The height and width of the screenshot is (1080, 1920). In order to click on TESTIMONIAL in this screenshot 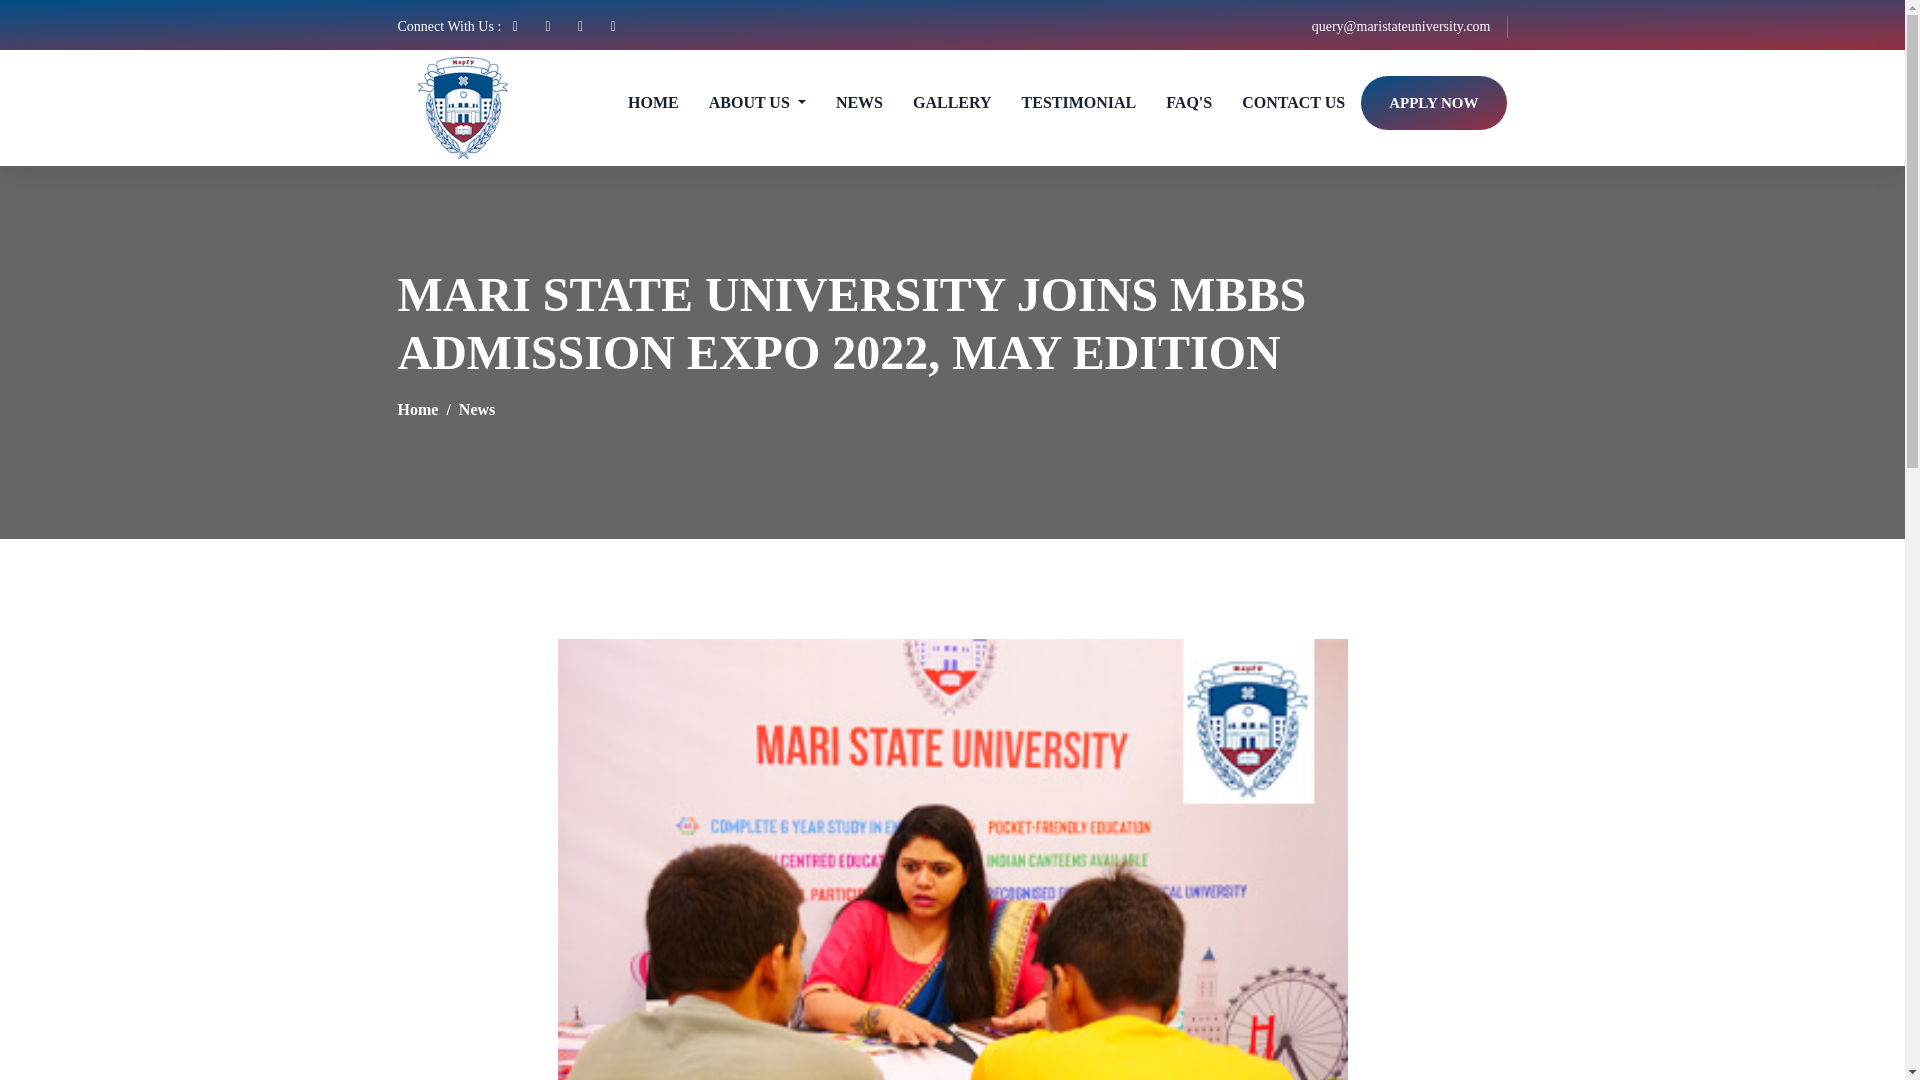, I will do `click(1079, 102)`.